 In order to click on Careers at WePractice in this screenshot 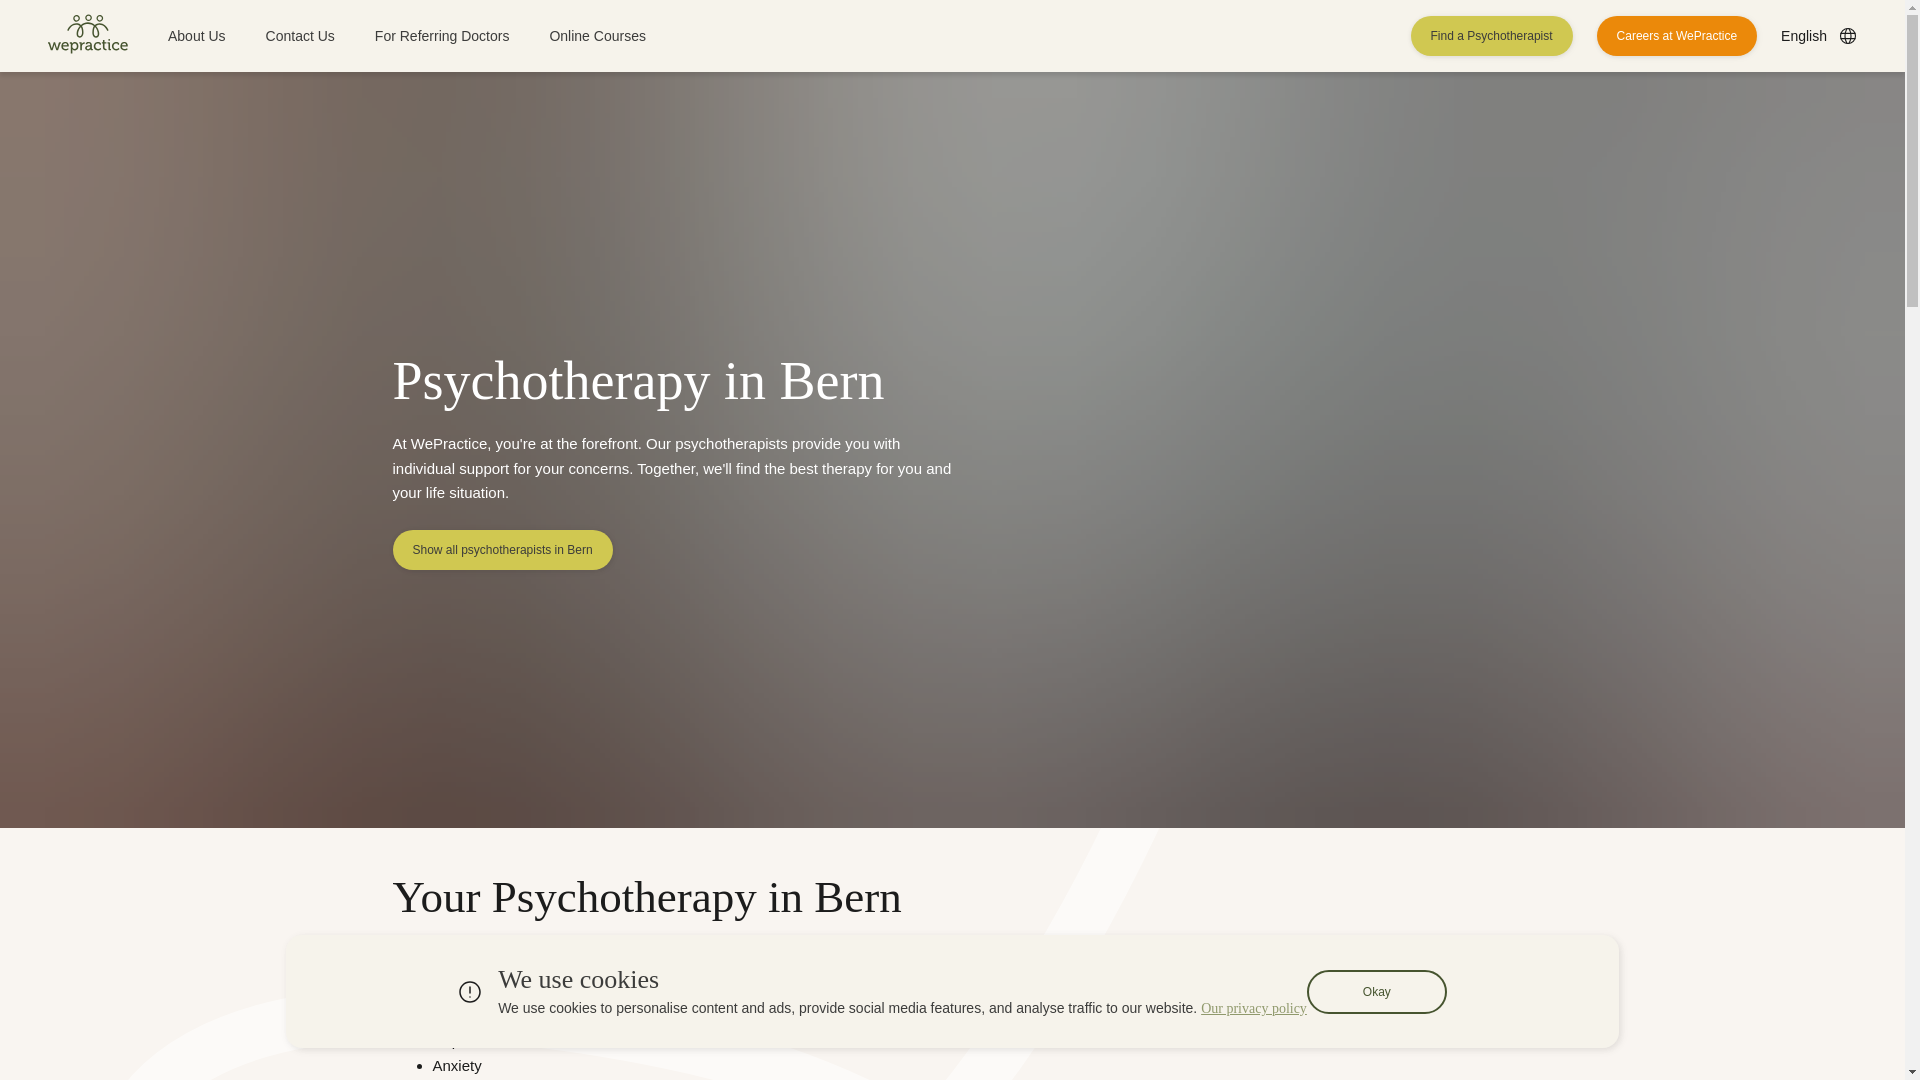, I will do `click(1678, 36)`.